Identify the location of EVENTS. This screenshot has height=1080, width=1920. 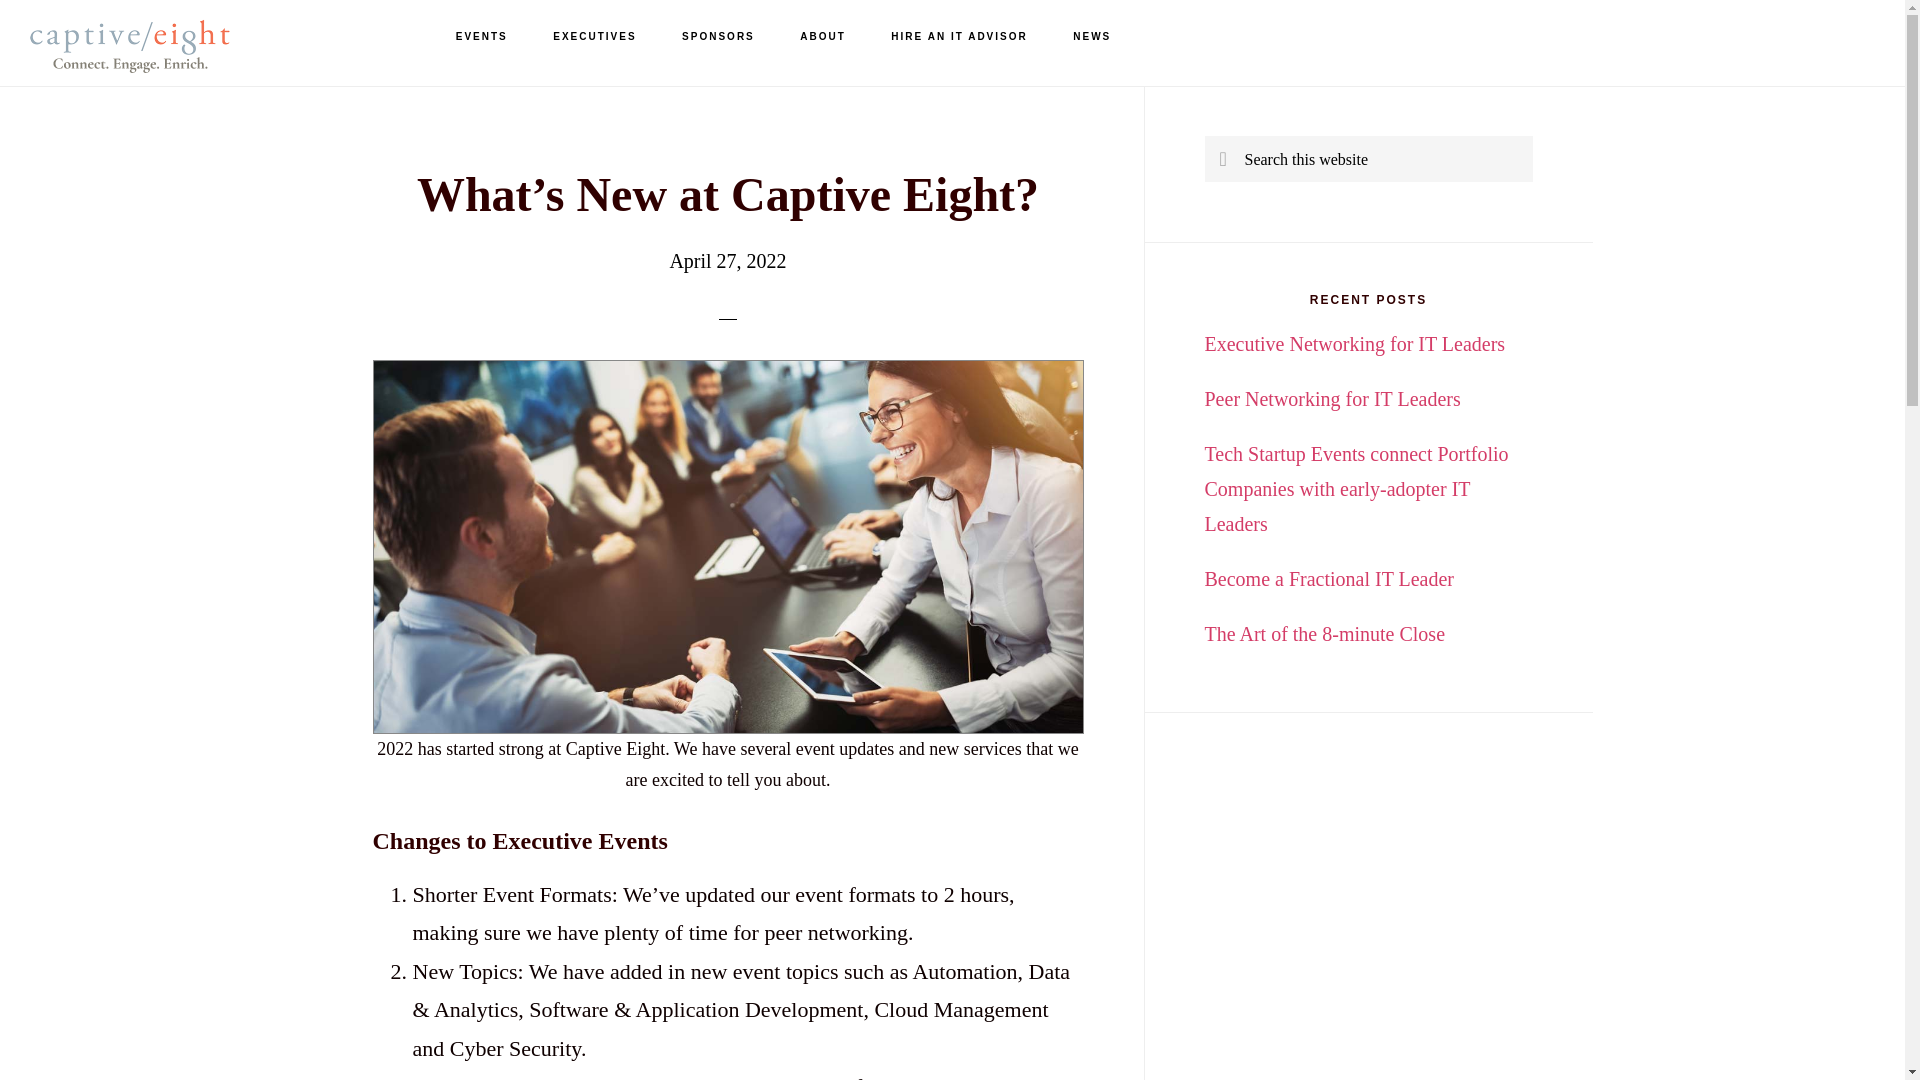
(482, 37).